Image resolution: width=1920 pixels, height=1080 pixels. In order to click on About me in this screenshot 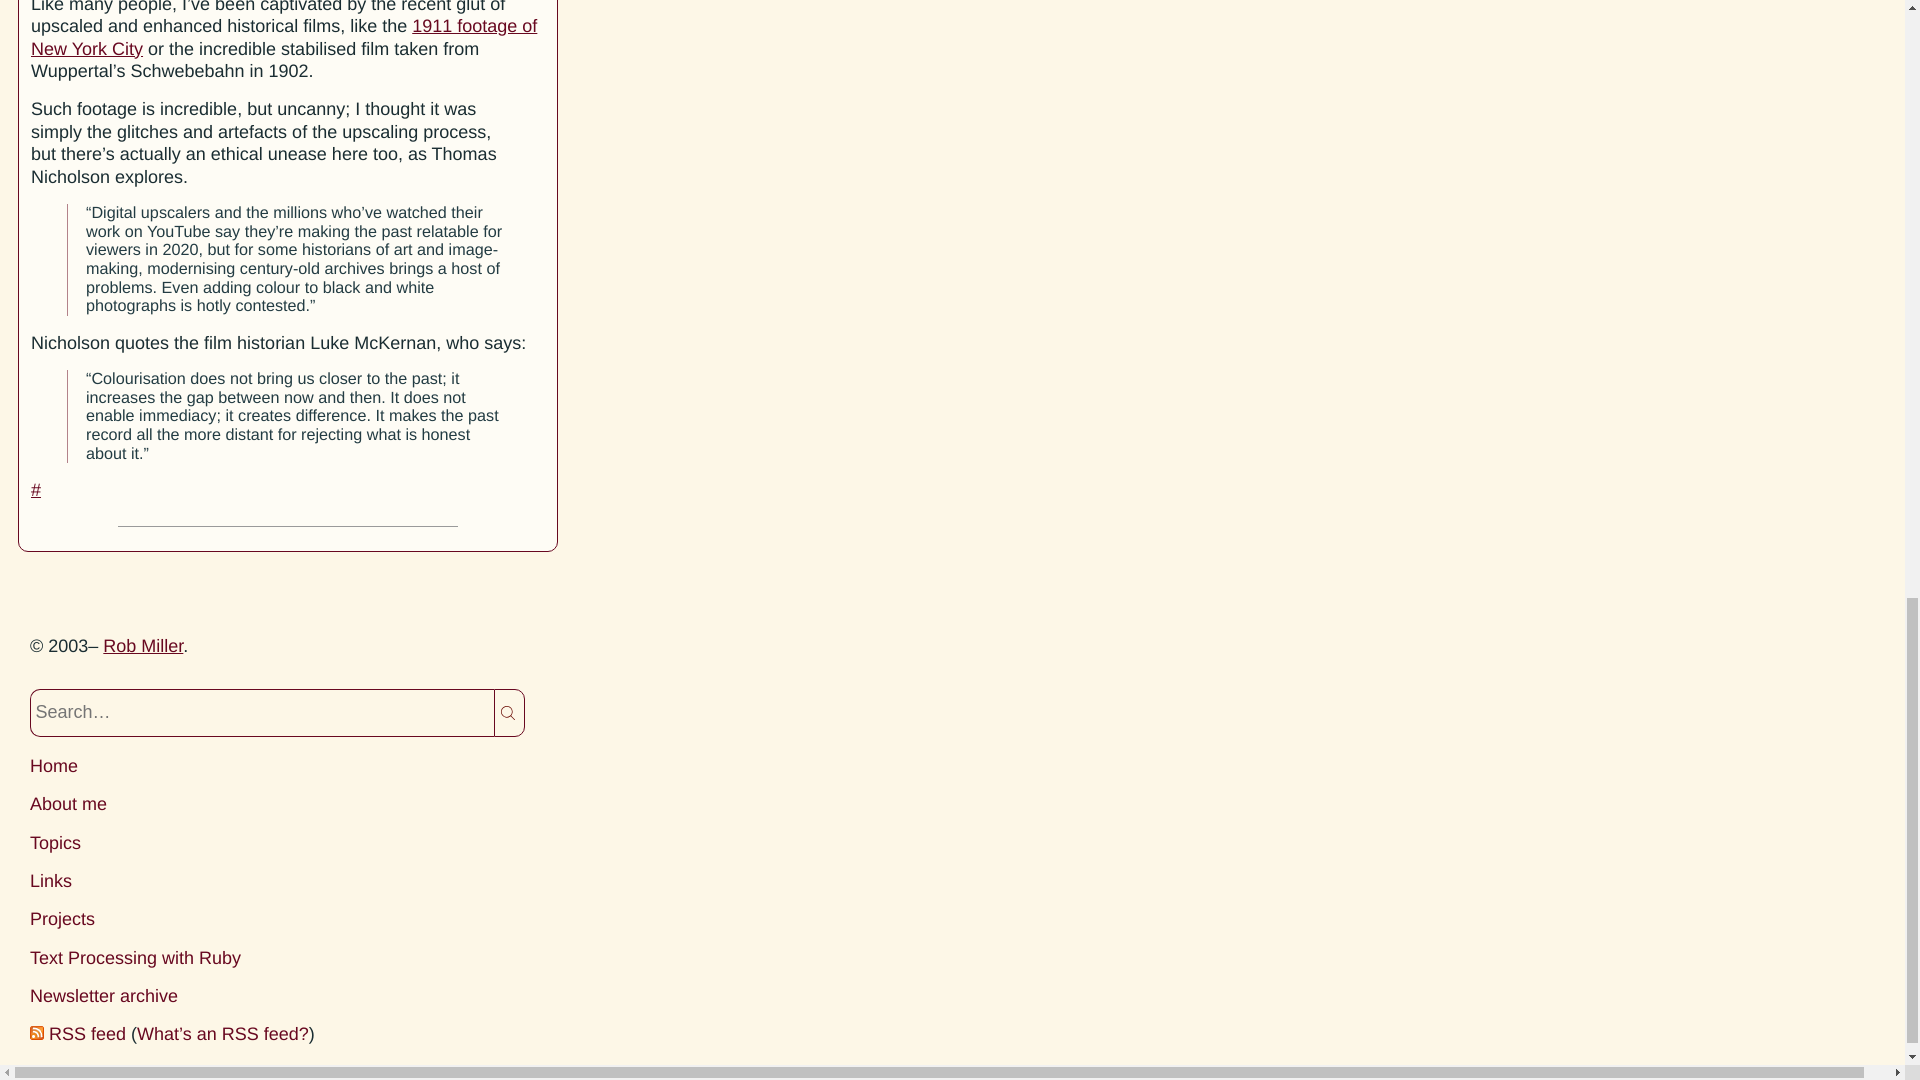, I will do `click(68, 804)`.